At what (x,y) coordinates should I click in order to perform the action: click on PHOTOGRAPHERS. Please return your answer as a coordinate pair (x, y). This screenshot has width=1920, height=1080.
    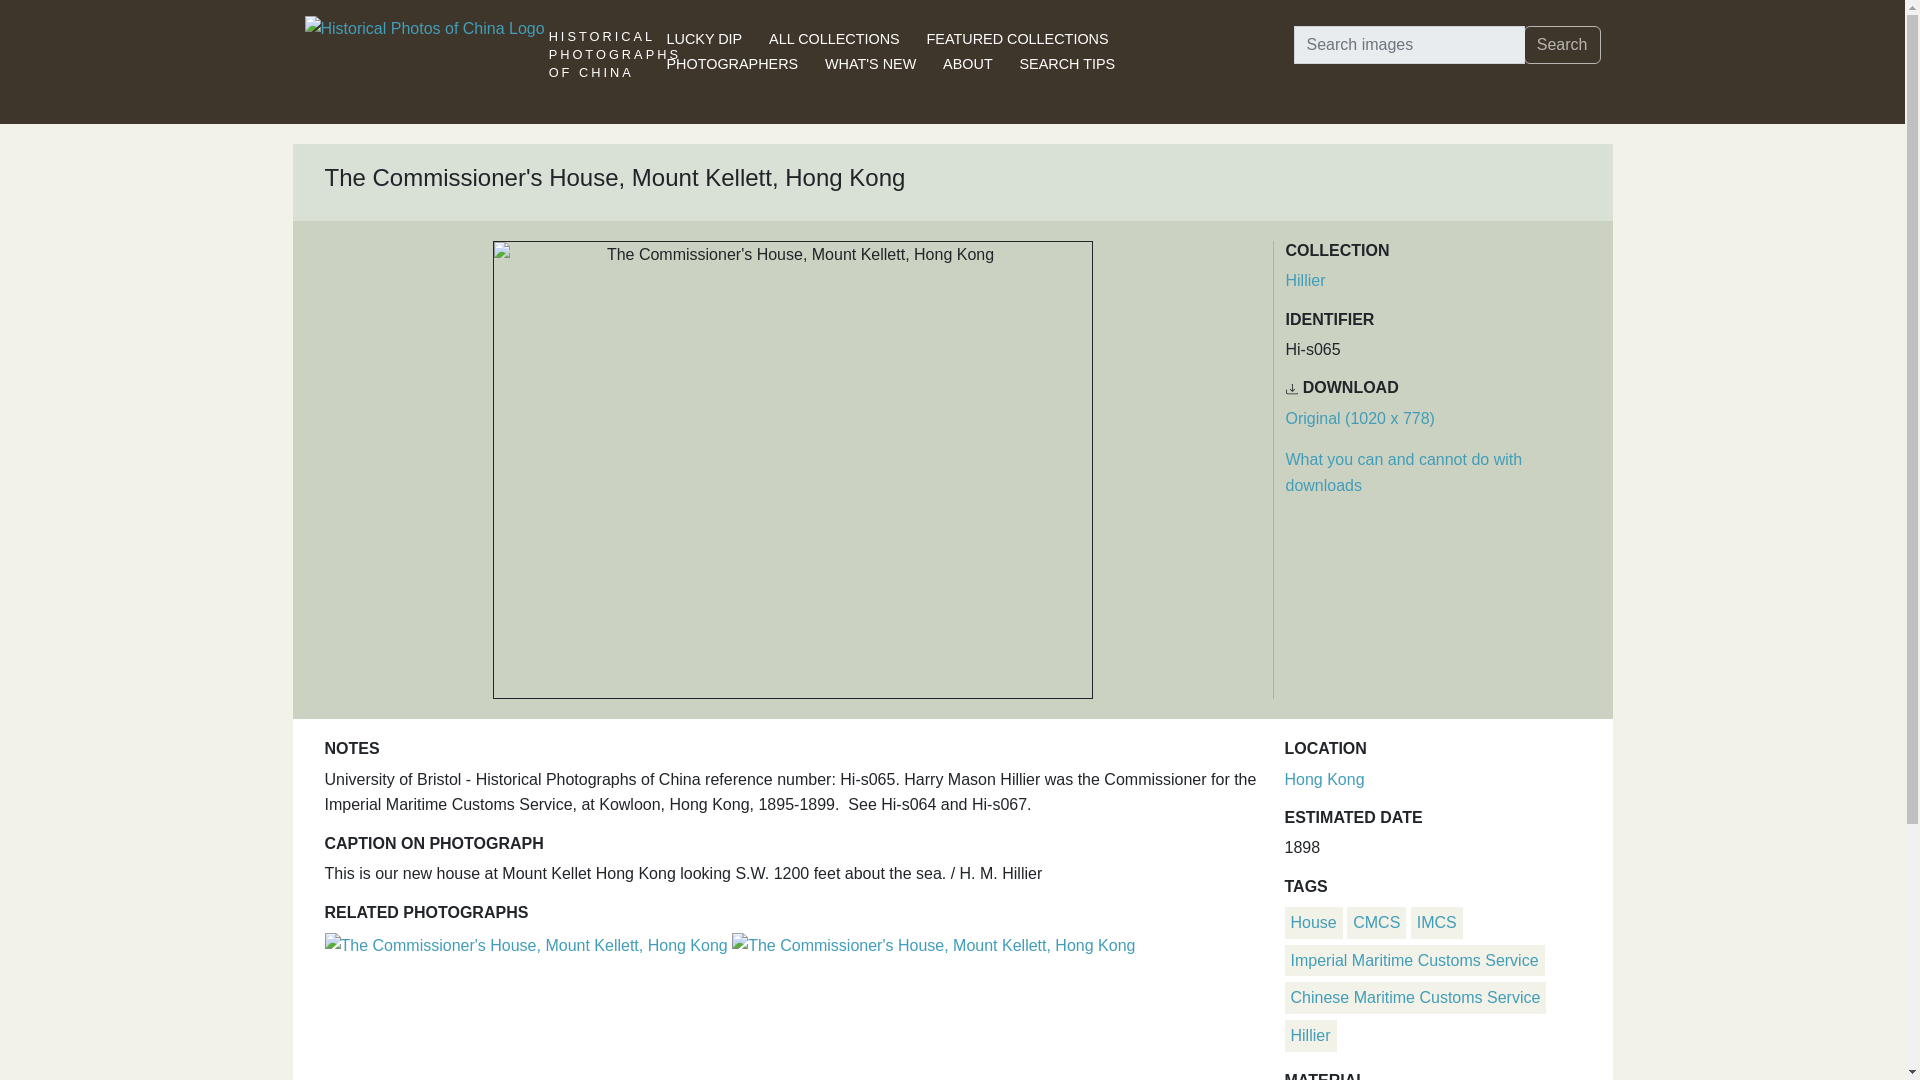
    Looking at the image, I should click on (732, 64).